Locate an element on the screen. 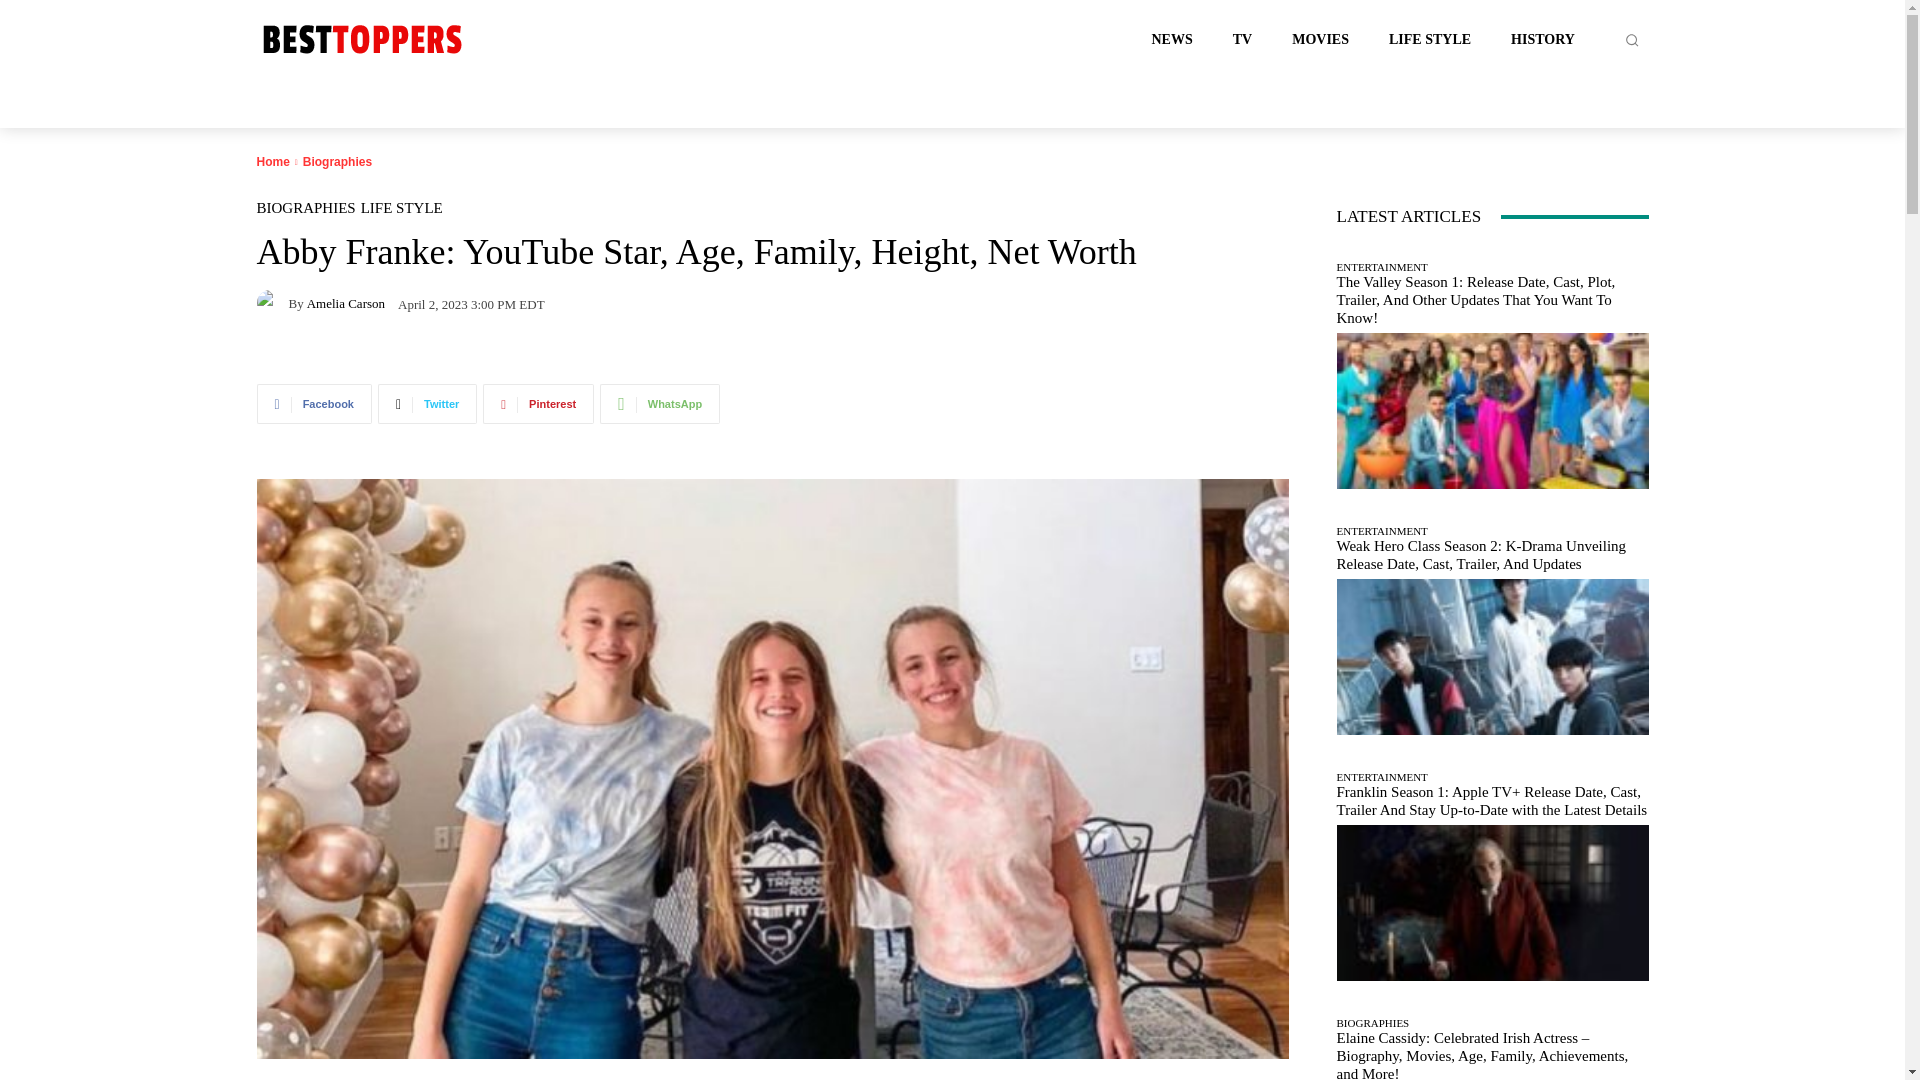 This screenshot has width=1920, height=1080. Biographies is located at coordinates (338, 162).